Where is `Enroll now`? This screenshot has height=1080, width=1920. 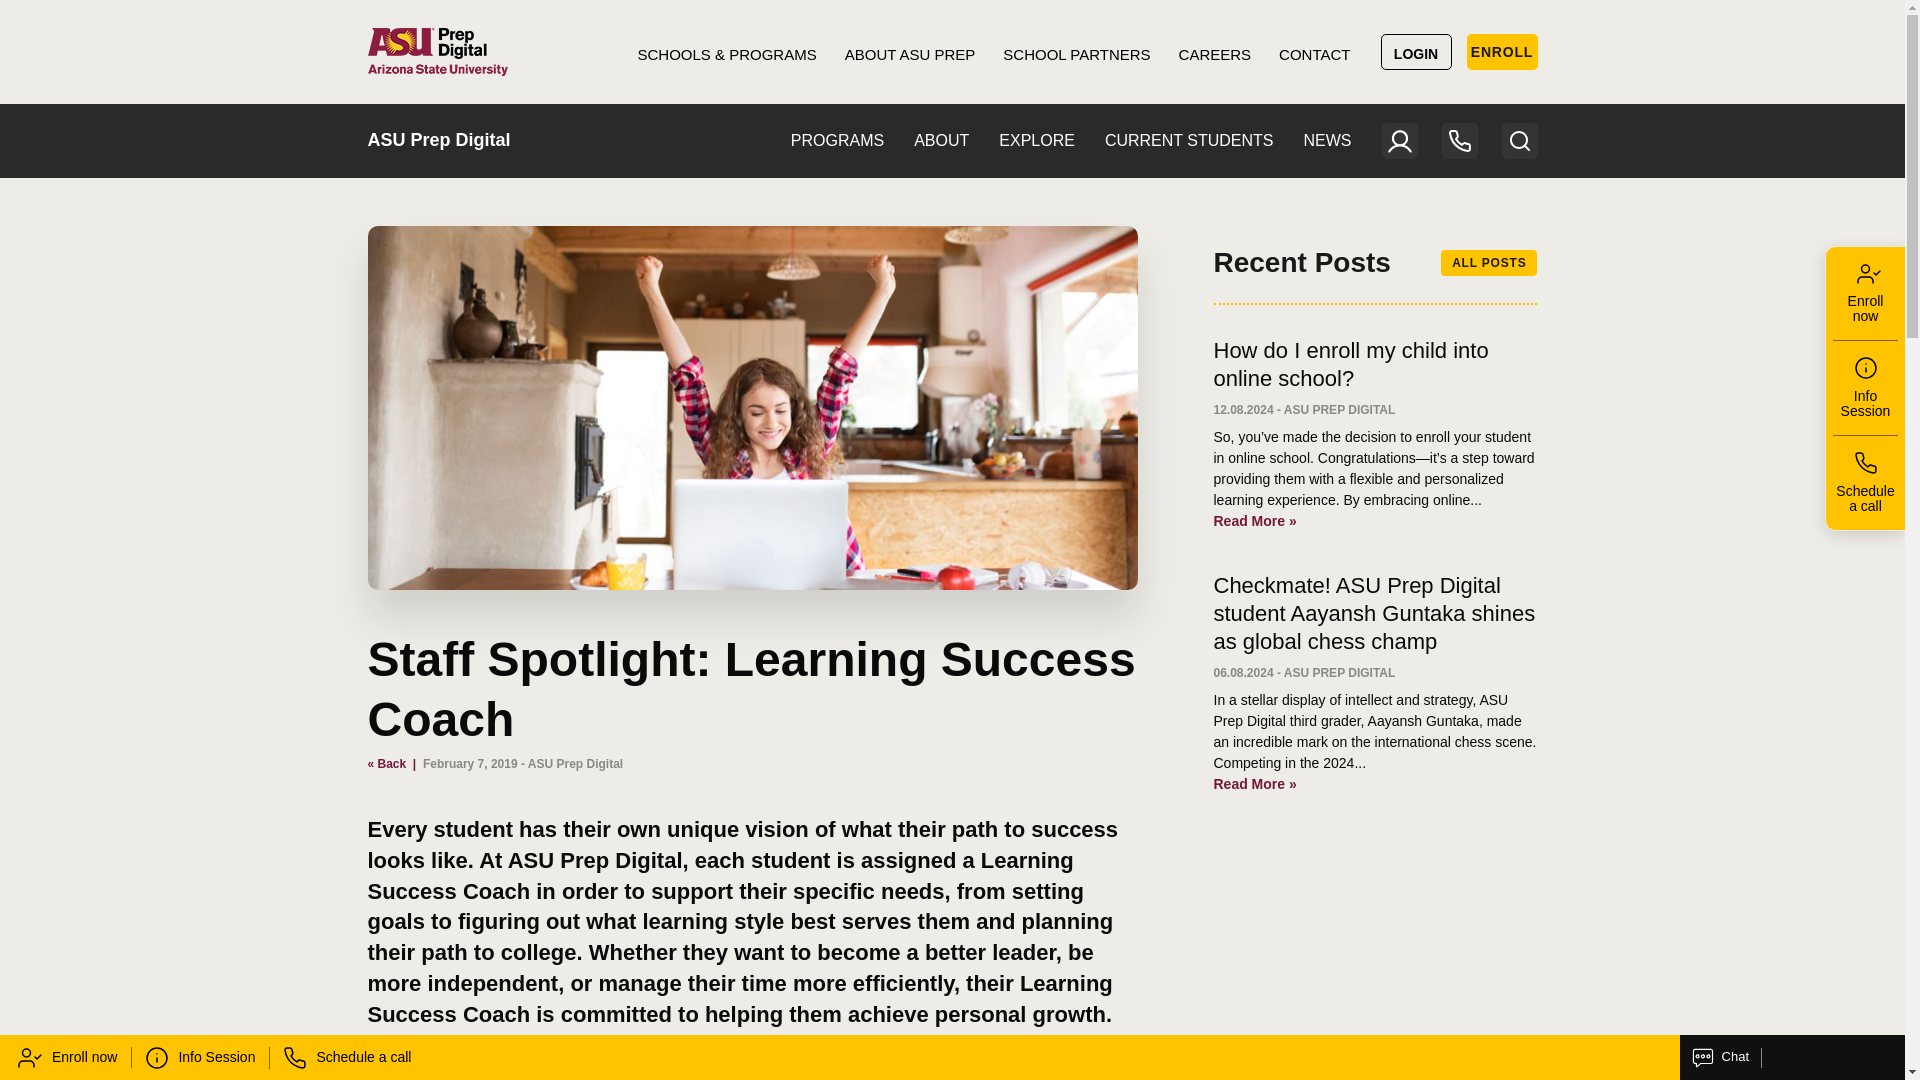
Enroll now is located at coordinates (64, 1057).